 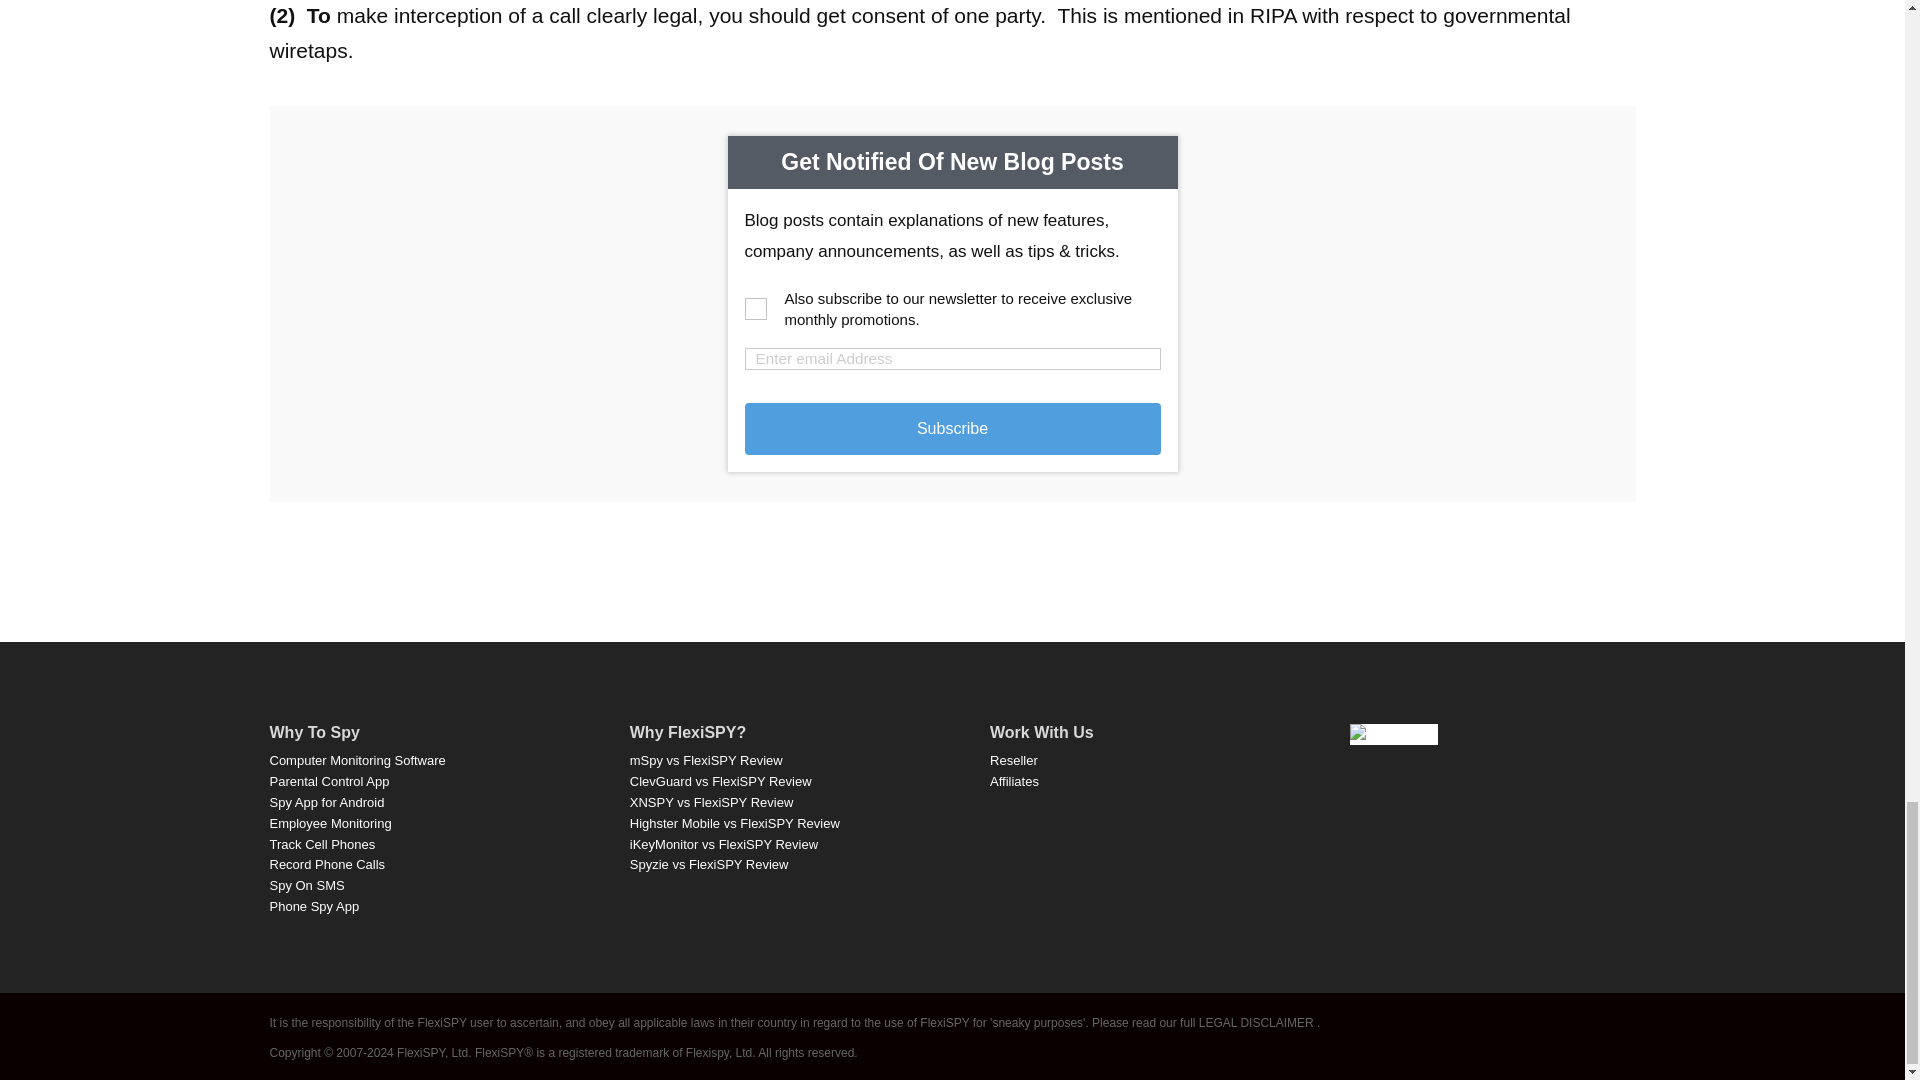 I want to click on Phone Spy App, so click(x=315, y=906).